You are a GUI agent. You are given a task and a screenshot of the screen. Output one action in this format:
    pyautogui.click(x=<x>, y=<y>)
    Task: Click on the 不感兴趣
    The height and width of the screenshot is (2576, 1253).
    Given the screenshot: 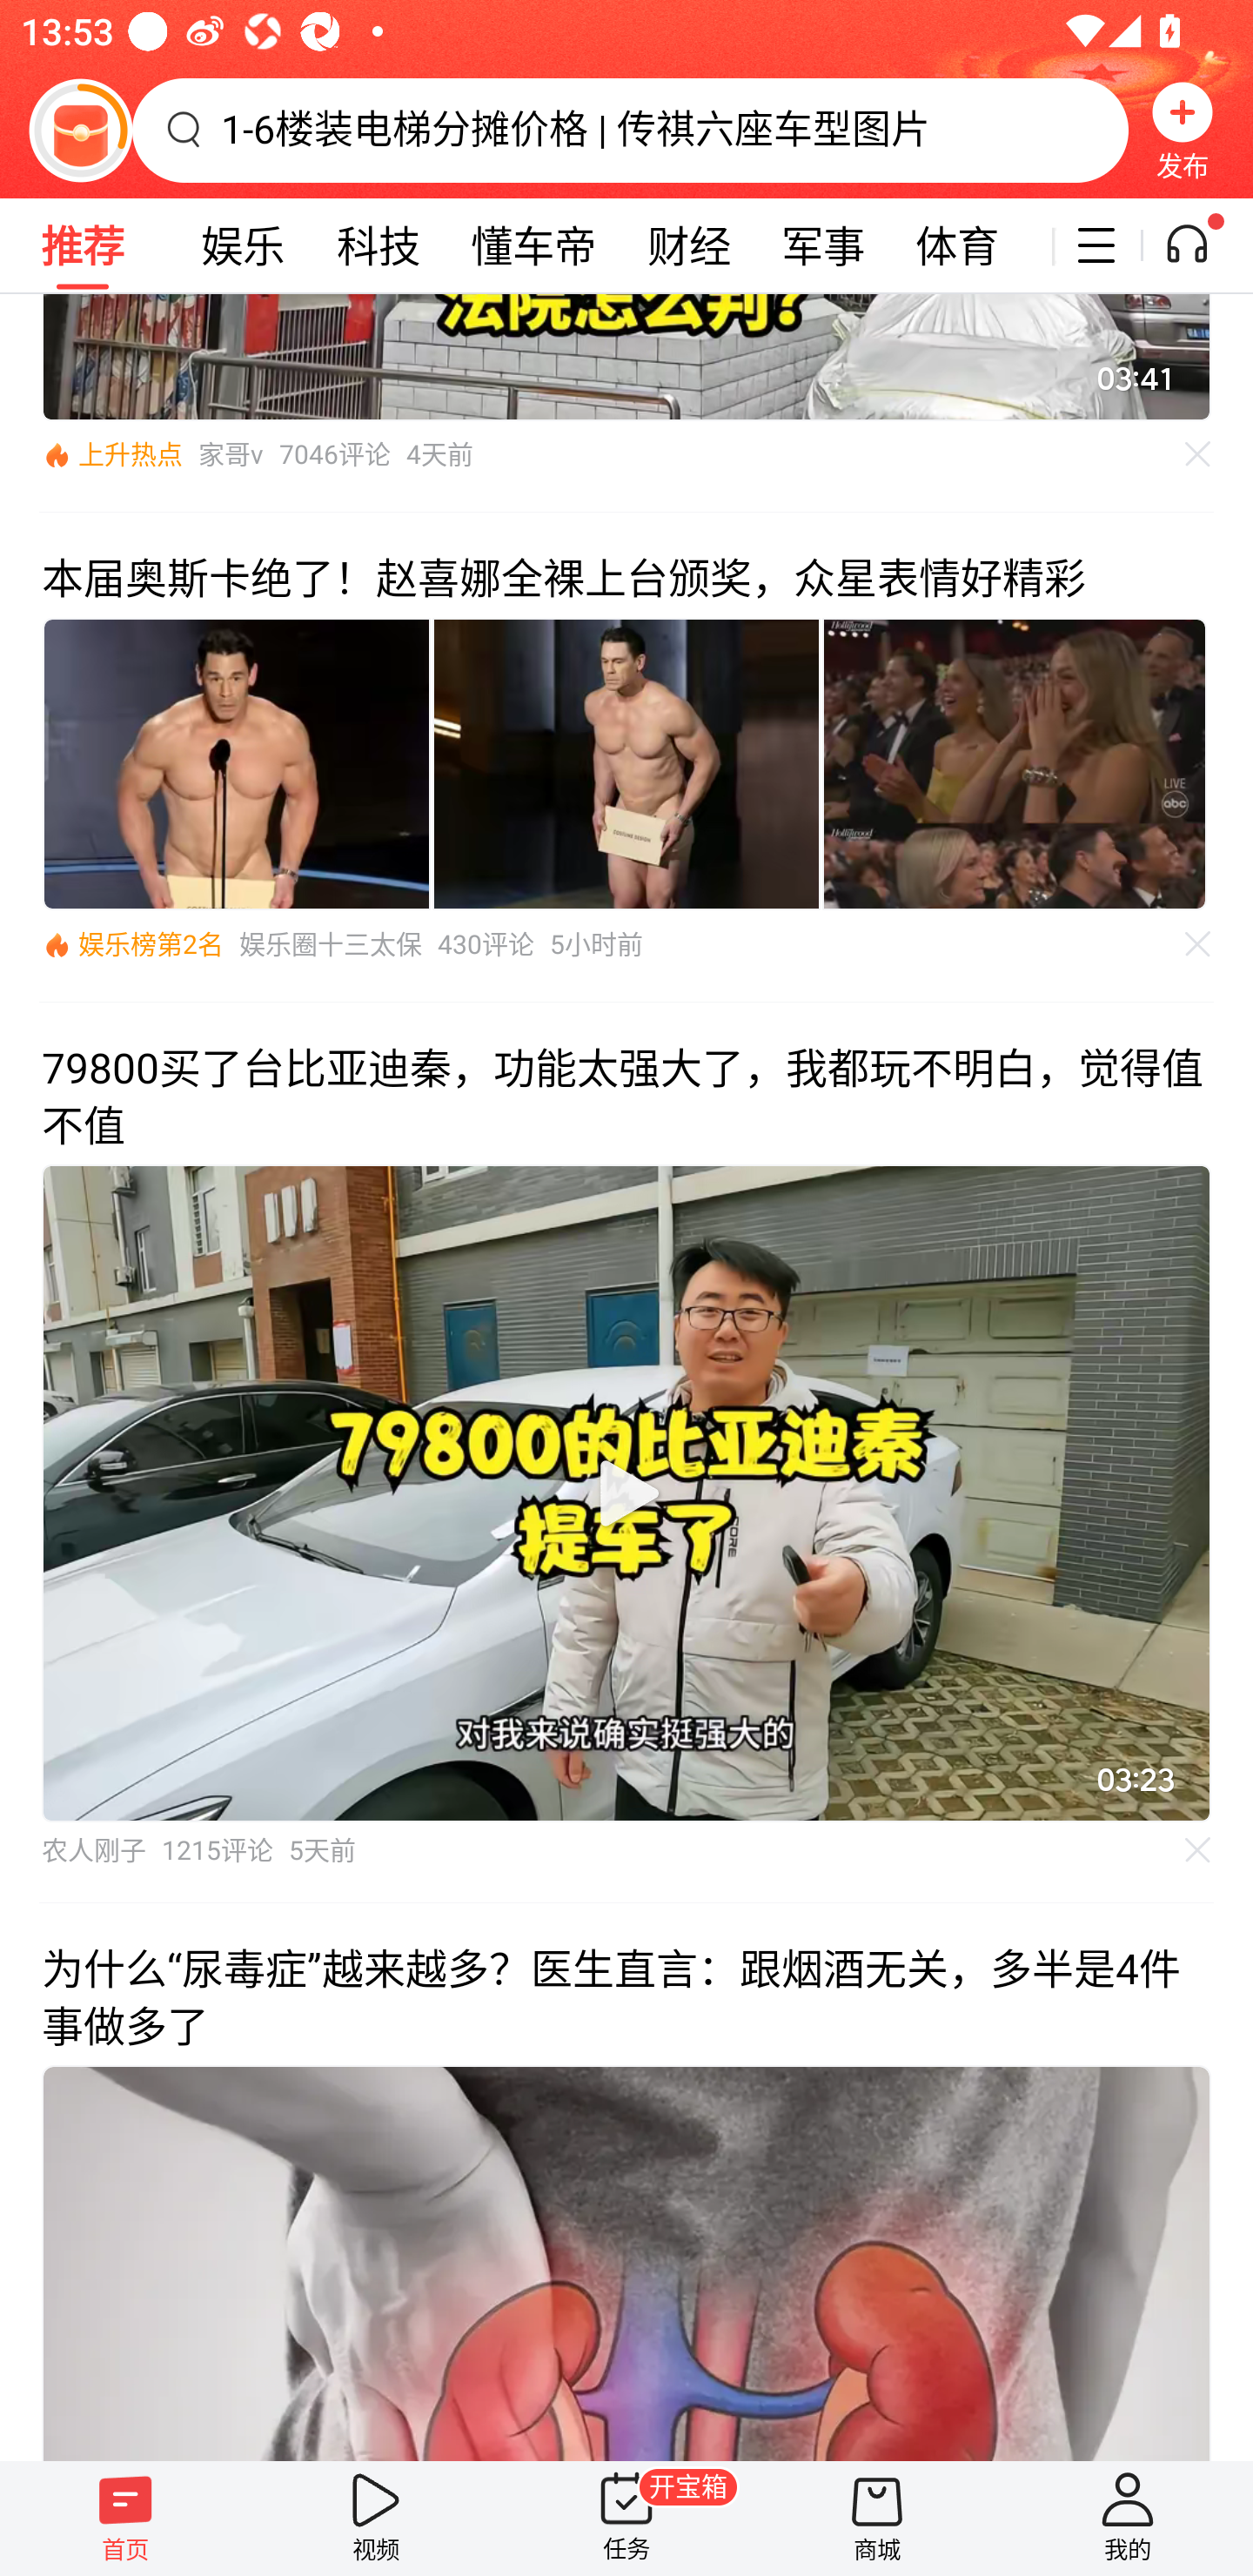 What is the action you would take?
    pyautogui.click(x=1198, y=943)
    